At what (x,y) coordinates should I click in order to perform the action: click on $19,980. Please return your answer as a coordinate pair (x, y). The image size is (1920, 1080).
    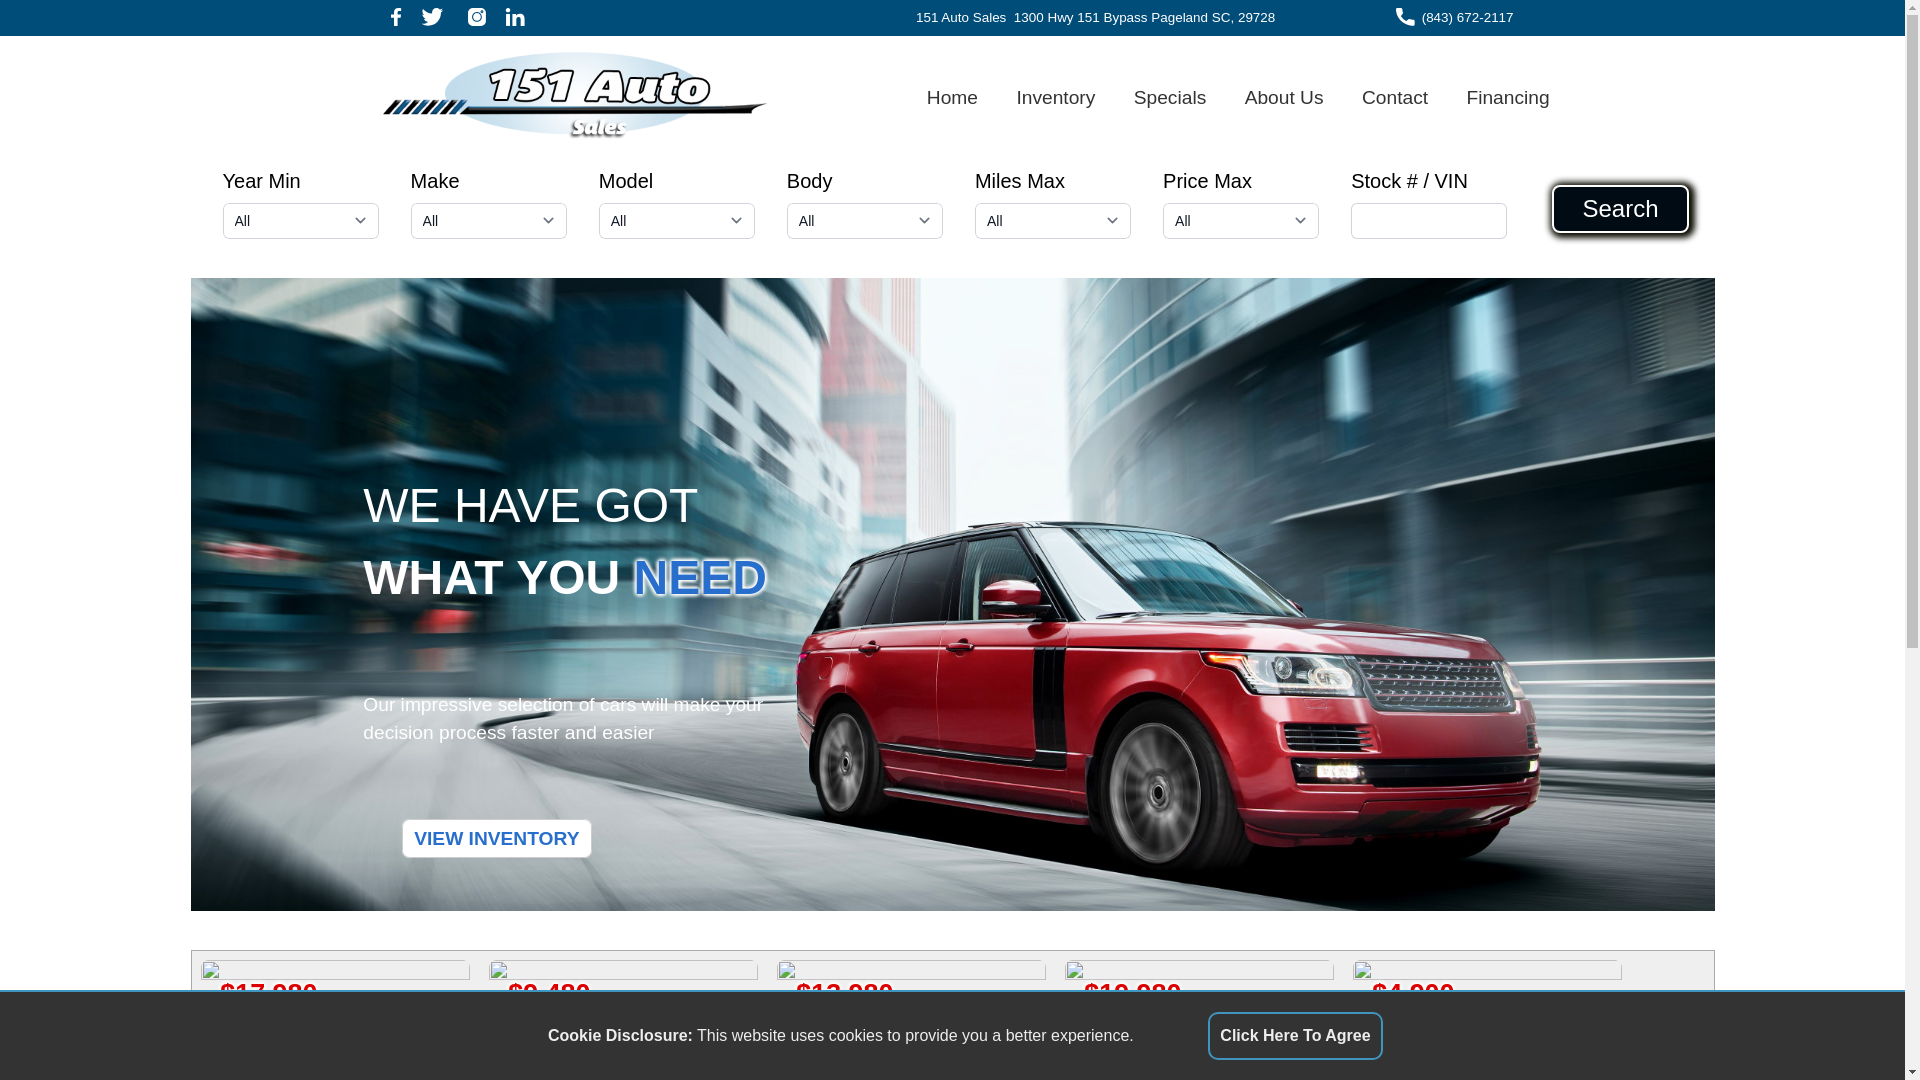
    Looking at the image, I should click on (960, 974).